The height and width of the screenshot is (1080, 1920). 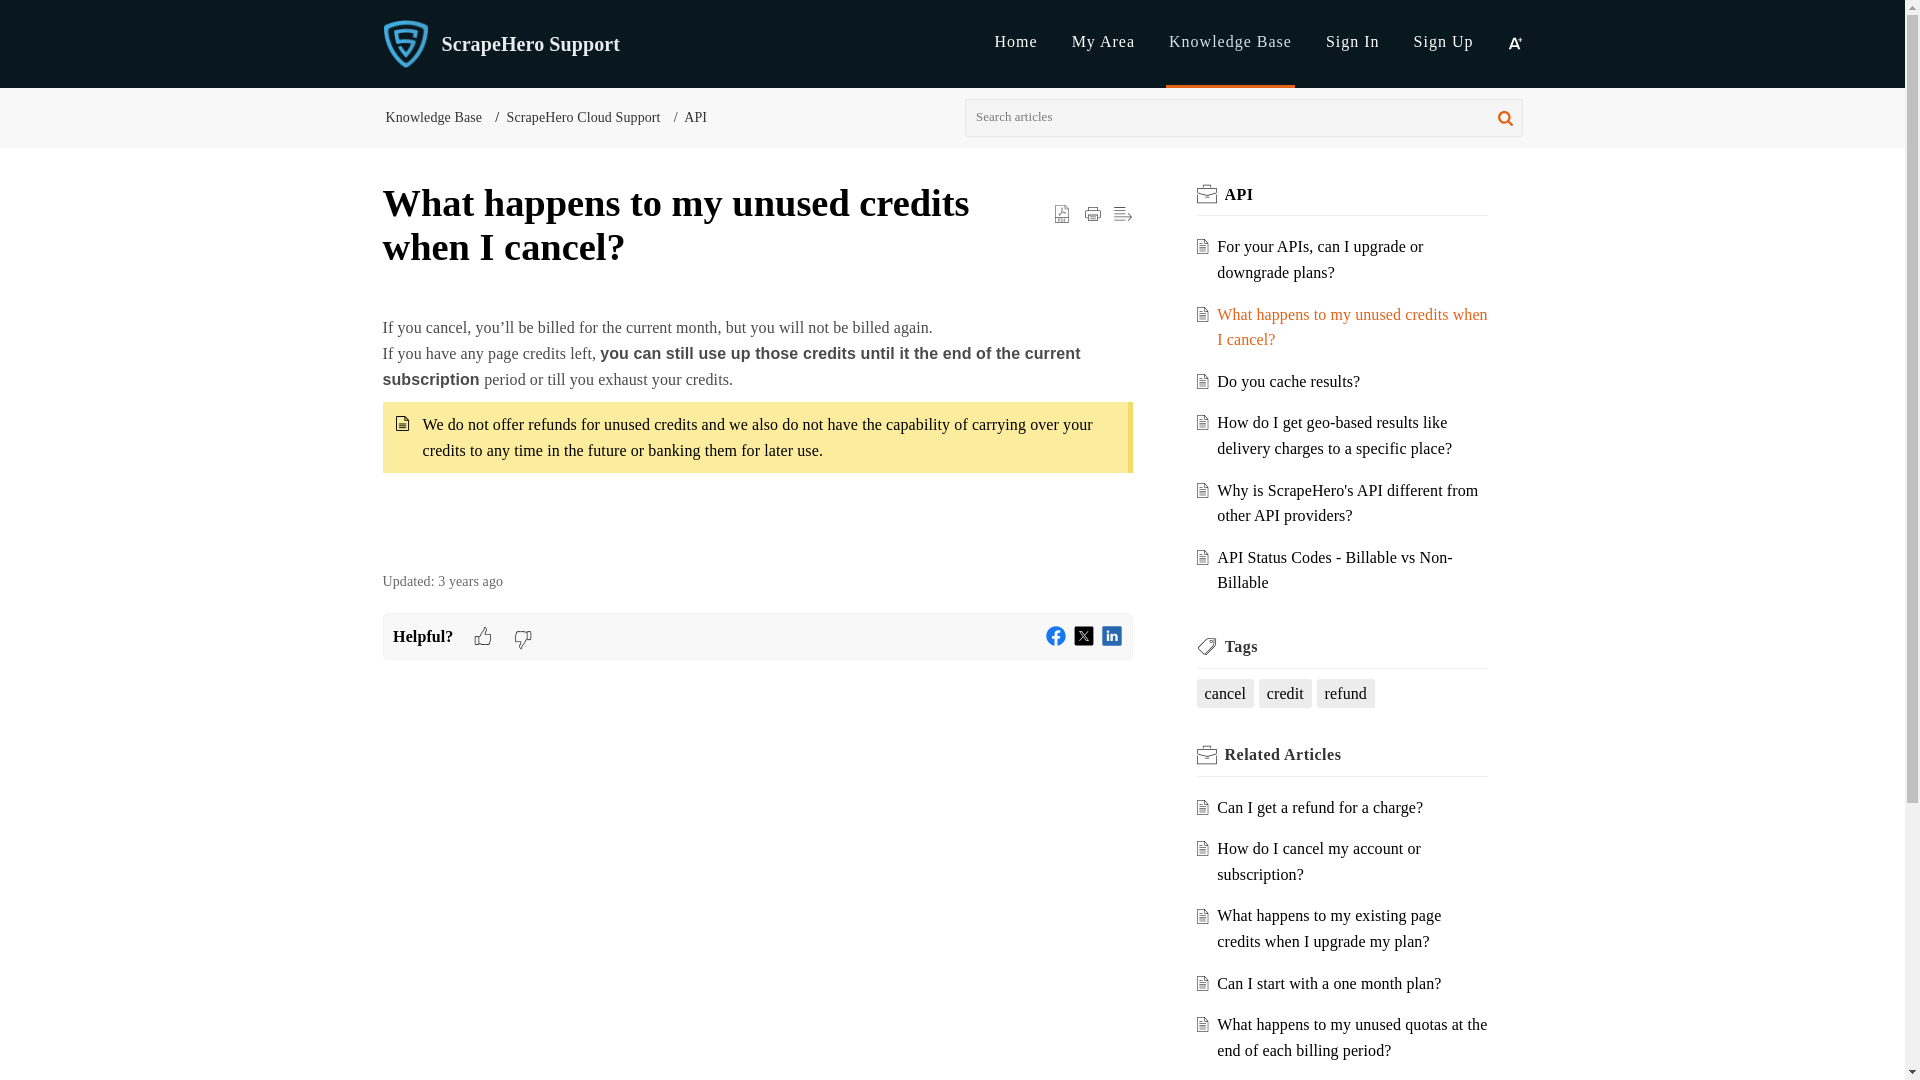 I want to click on API, so click(x=1238, y=194).